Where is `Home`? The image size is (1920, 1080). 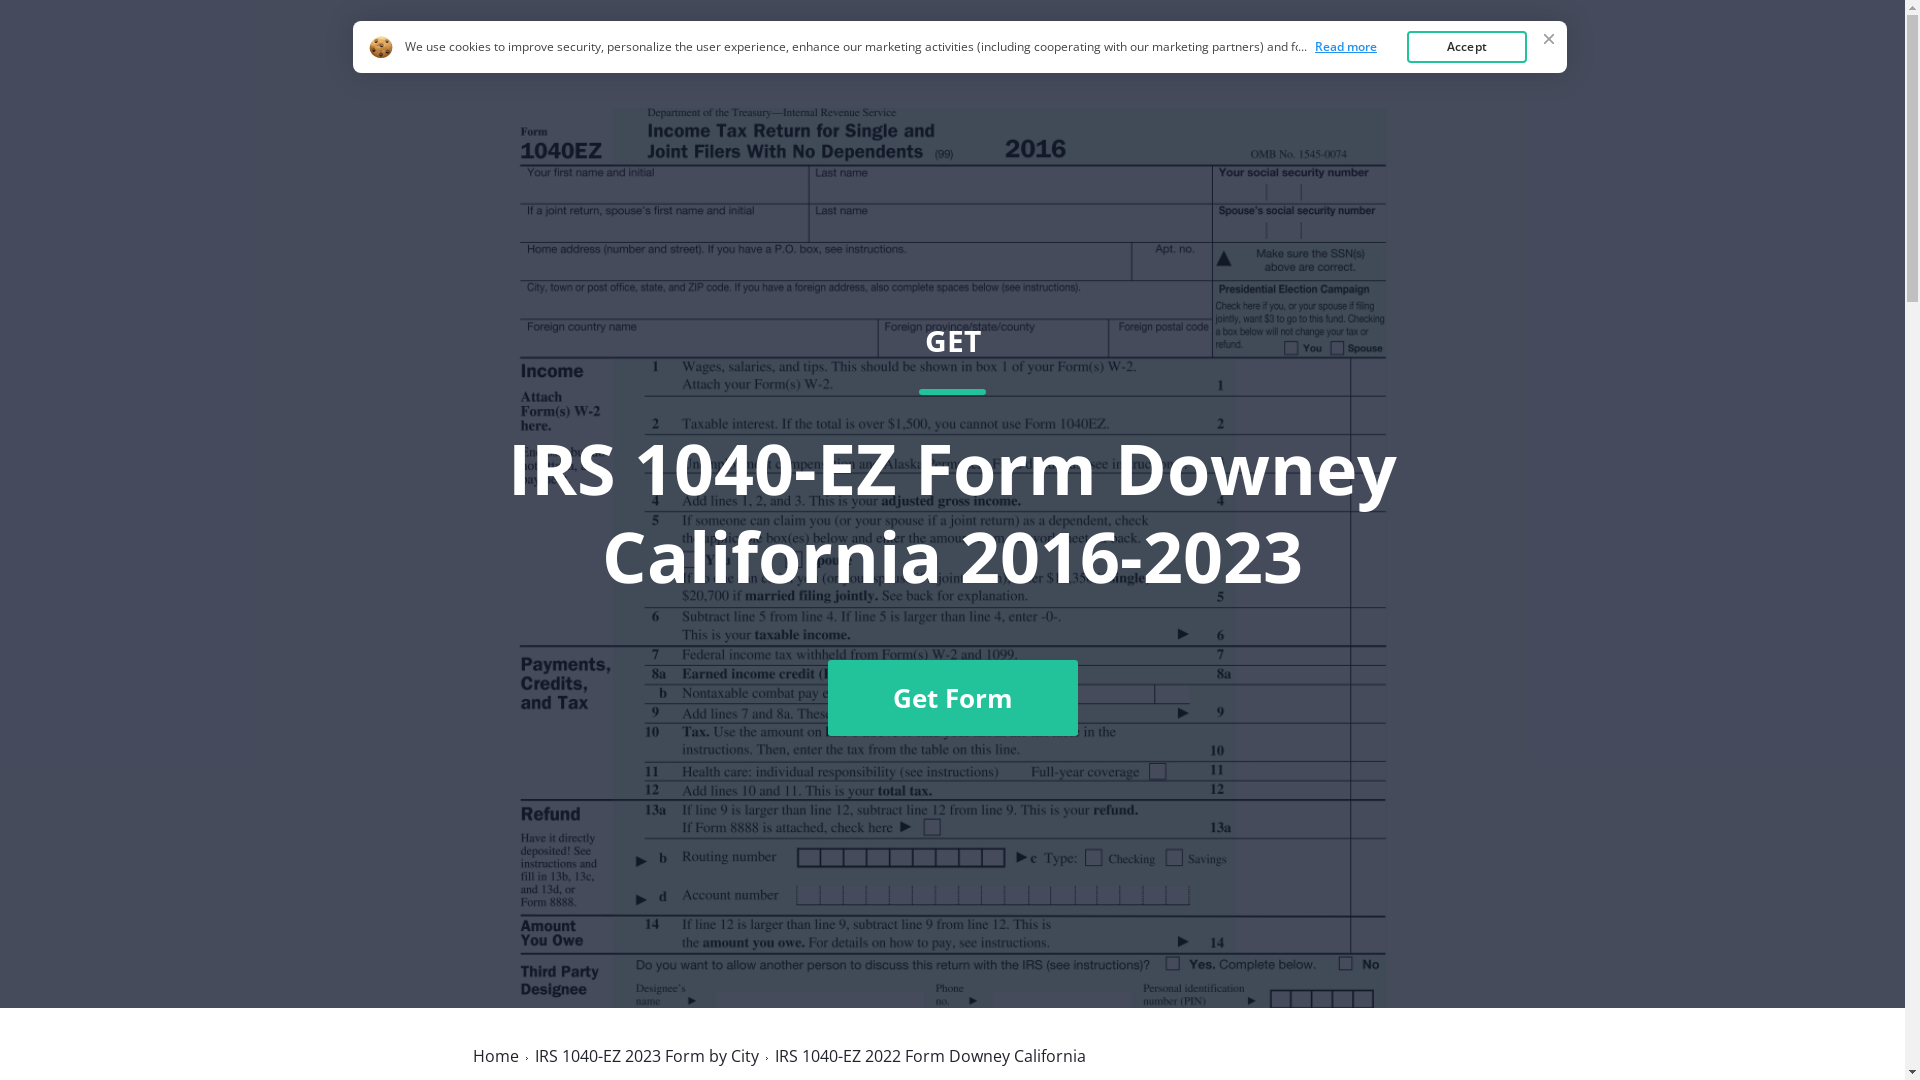
Home is located at coordinates (495, 1056).